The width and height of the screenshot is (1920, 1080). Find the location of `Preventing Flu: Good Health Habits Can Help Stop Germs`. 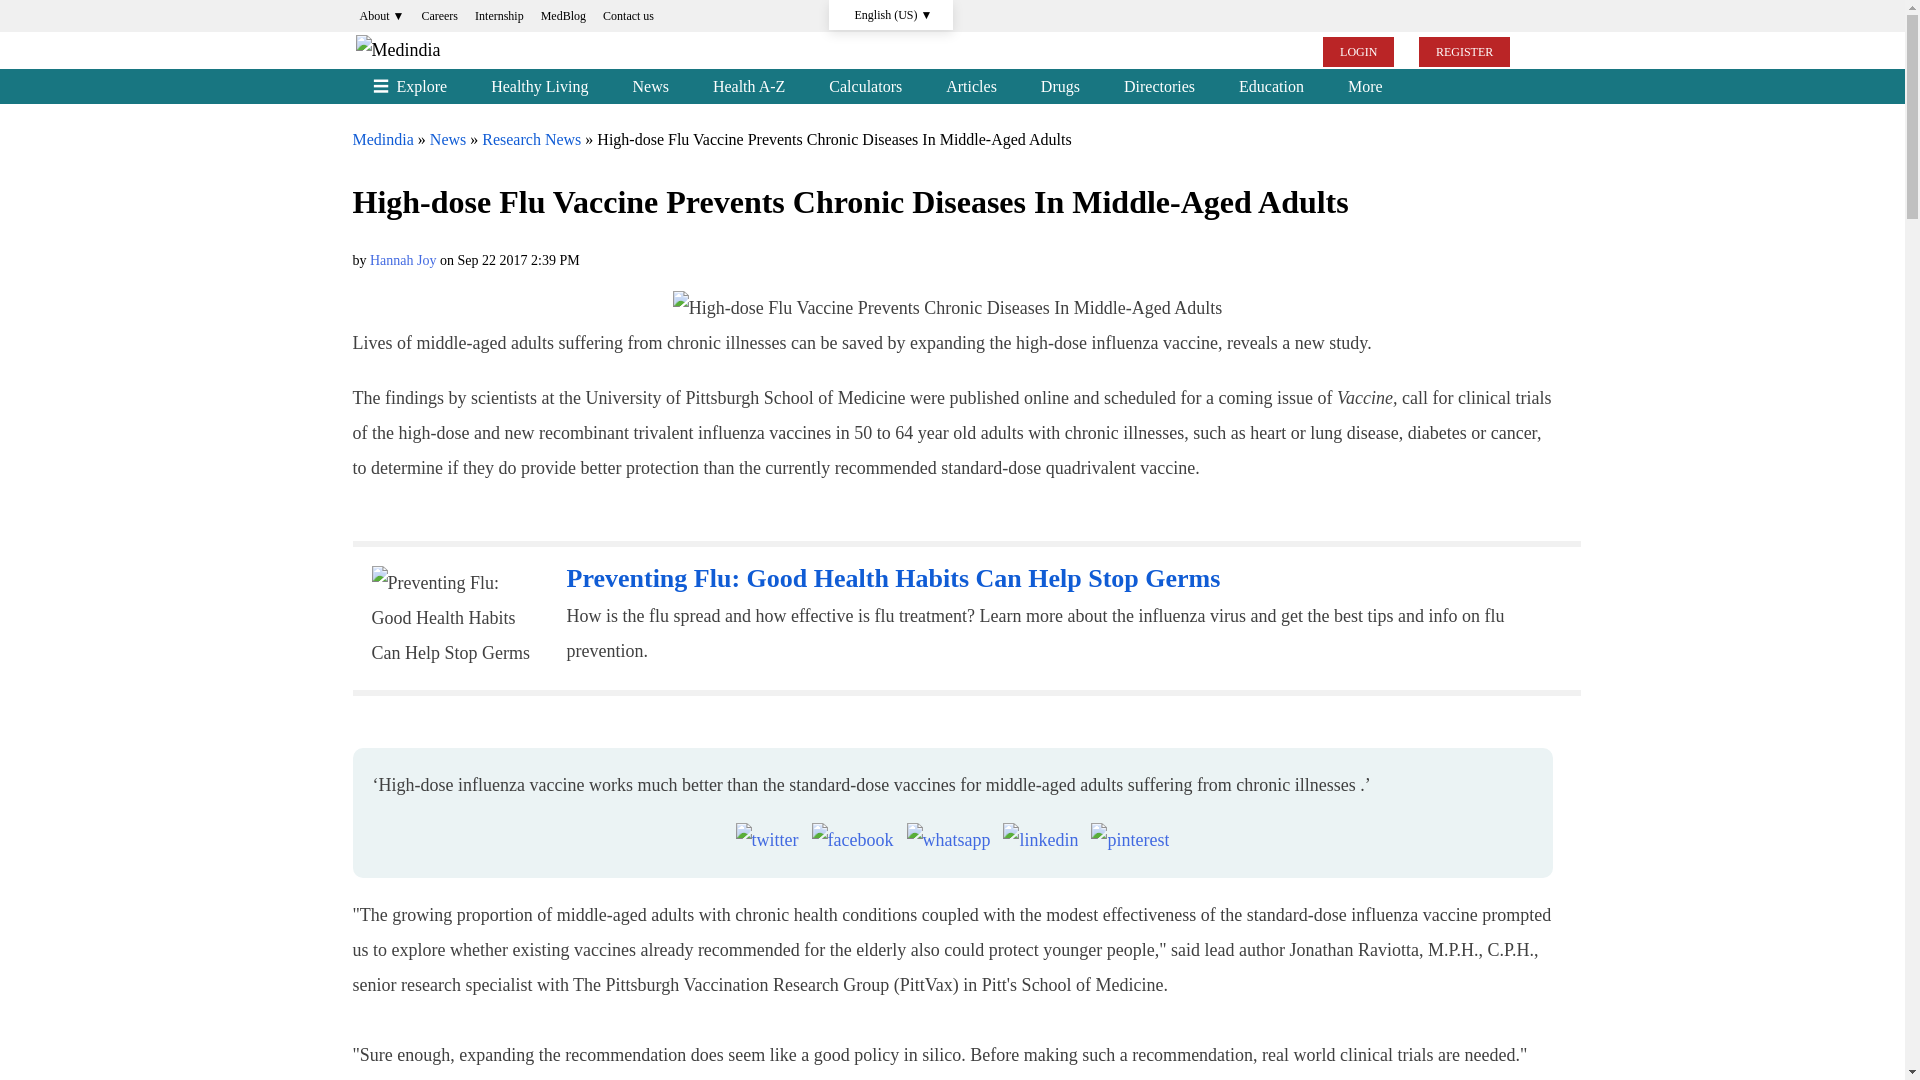

Preventing Flu: Good Health Habits Can Help Stop Germs is located at coordinates (892, 578).